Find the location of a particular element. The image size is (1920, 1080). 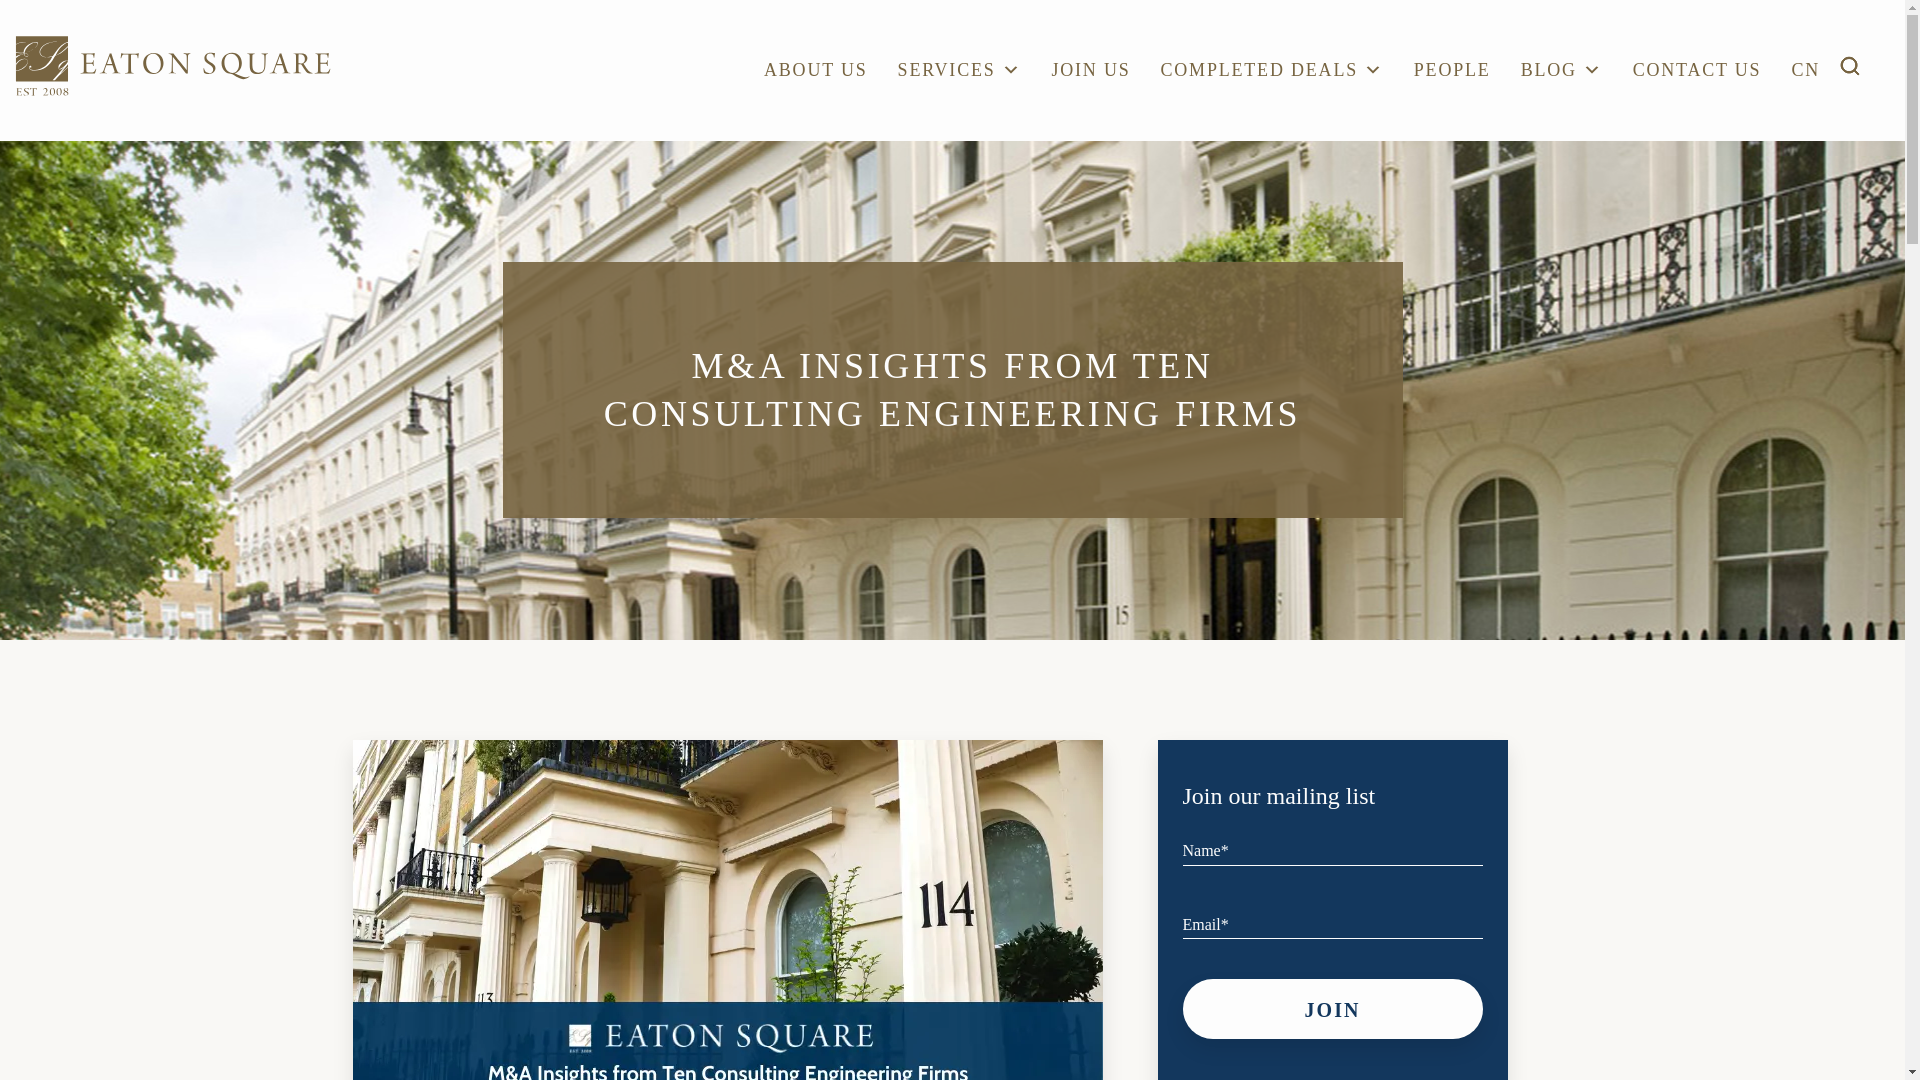

SERVICES is located at coordinates (960, 71).